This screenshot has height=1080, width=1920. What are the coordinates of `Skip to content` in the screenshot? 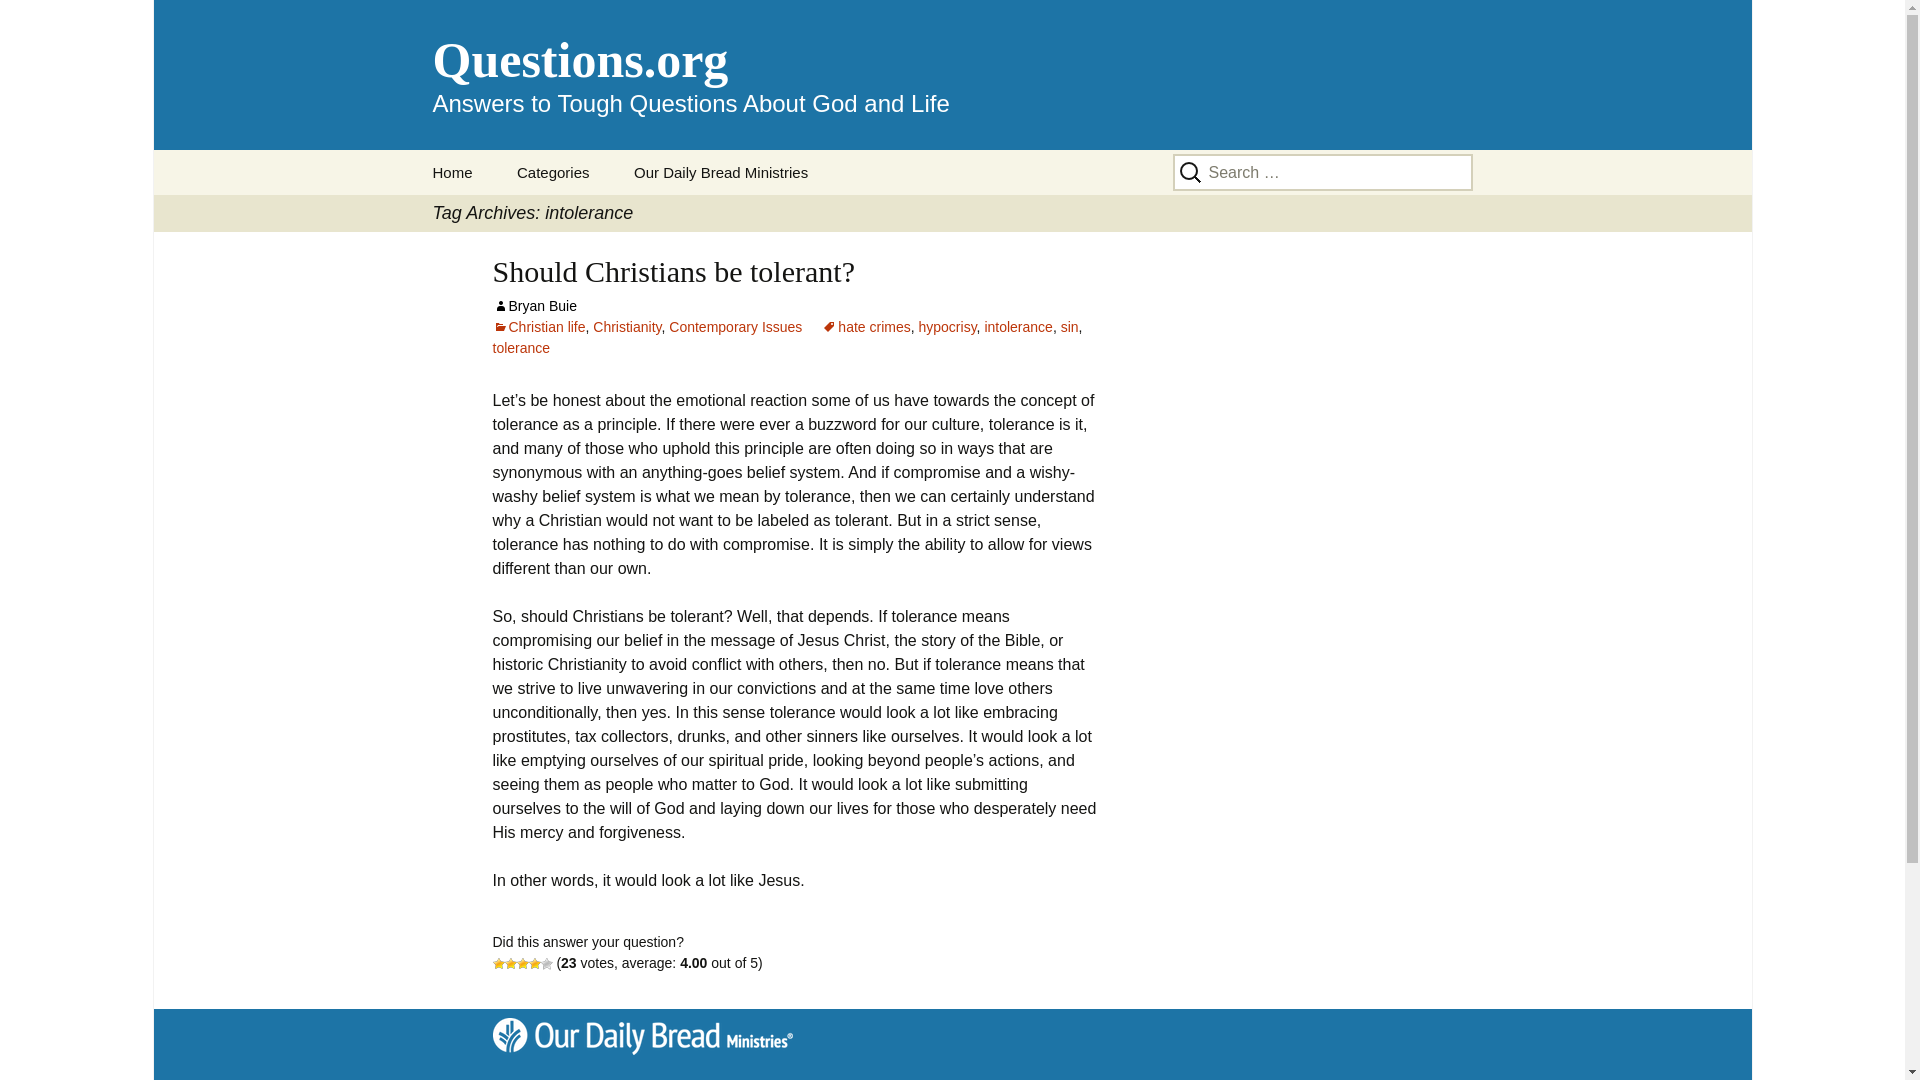 It's located at (534, 306).